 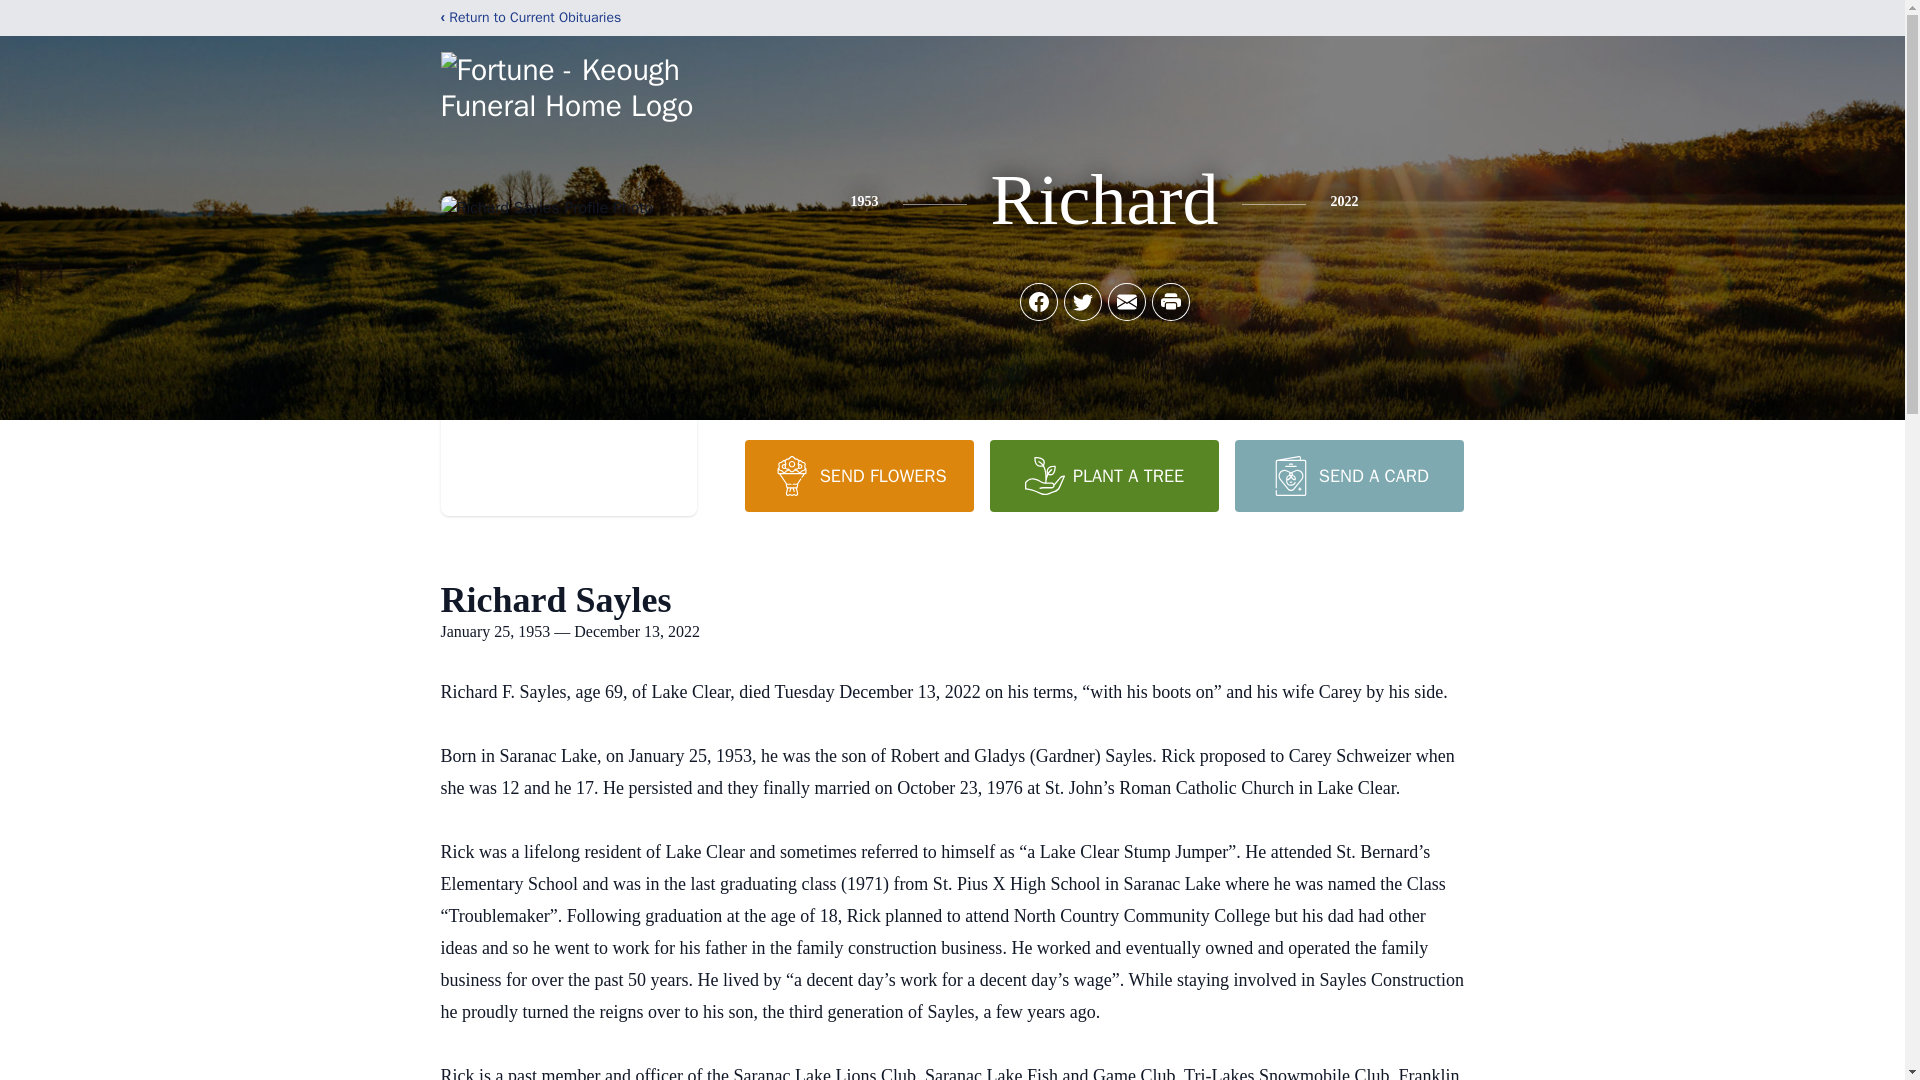 I want to click on SEND A CARD, so click(x=1348, y=475).